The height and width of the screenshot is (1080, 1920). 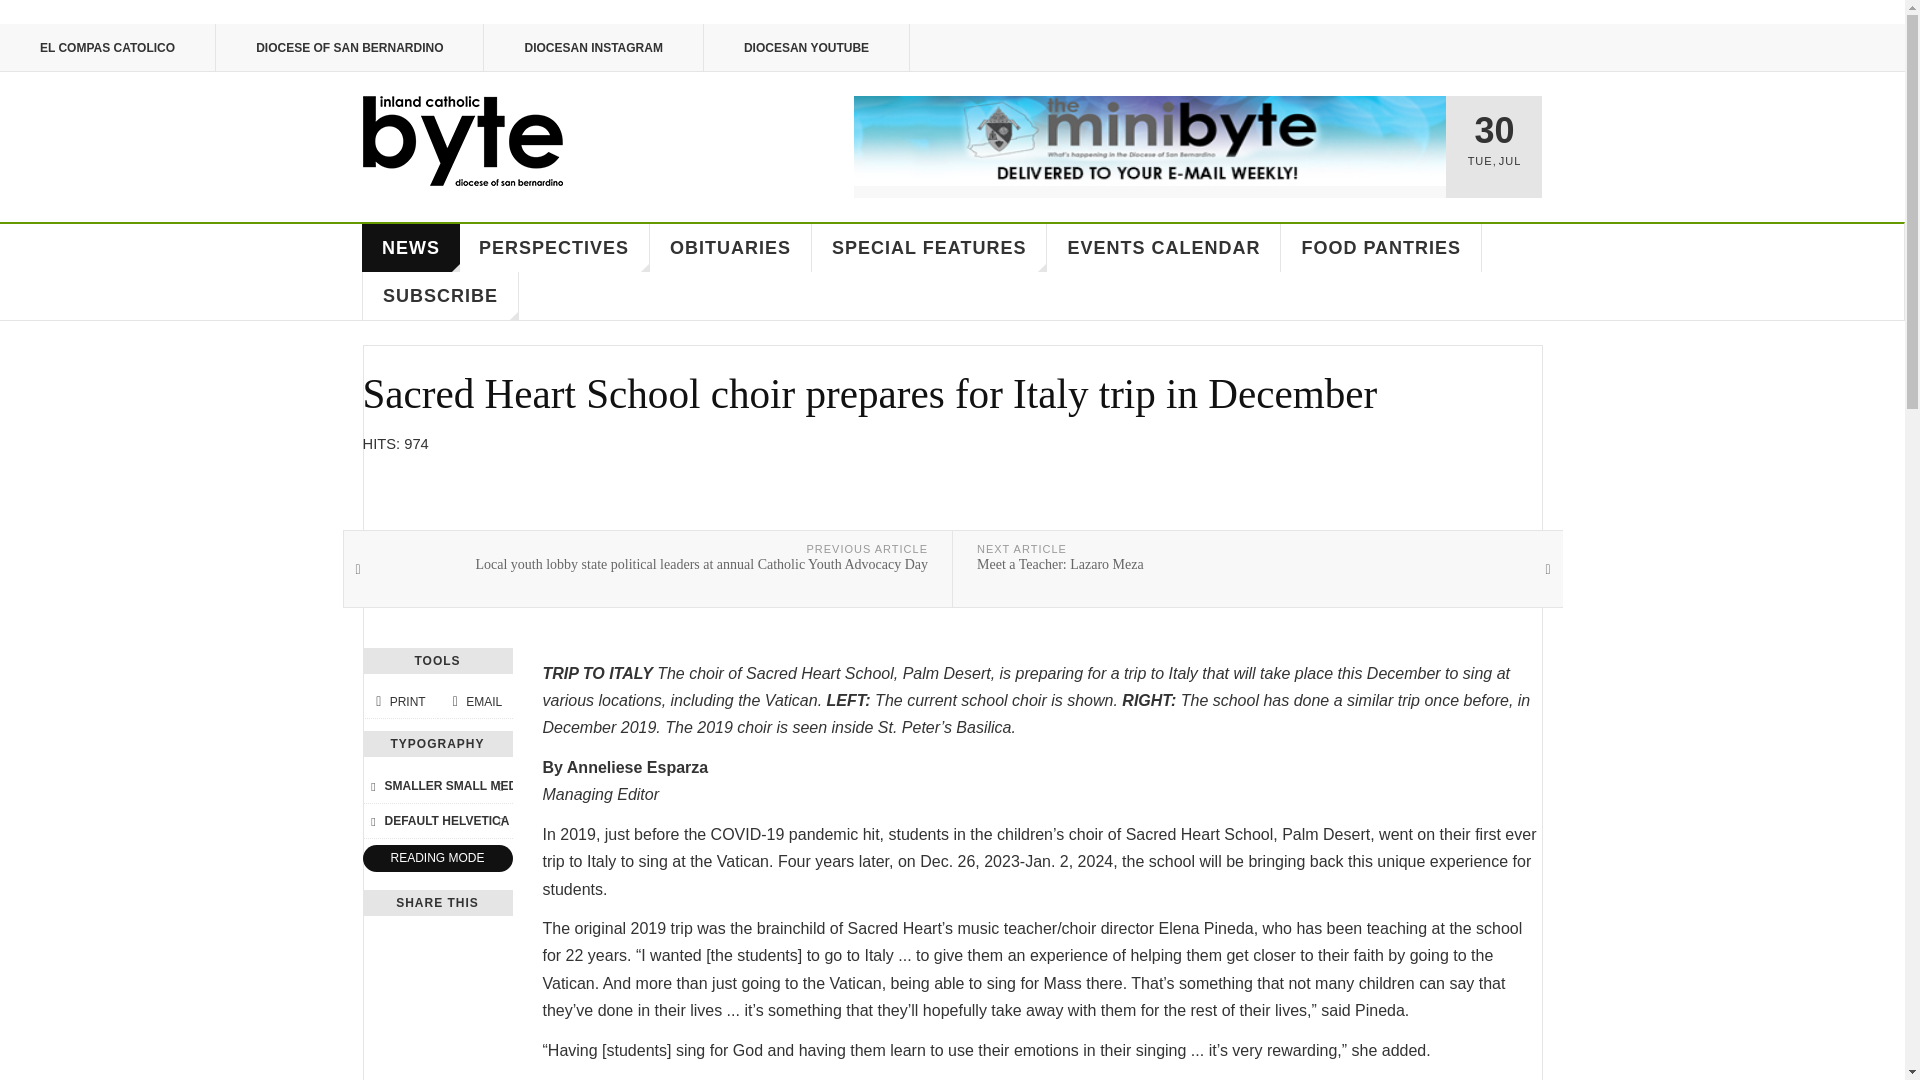 I want to click on Inland Catholic Byte, so click(x=462, y=140).